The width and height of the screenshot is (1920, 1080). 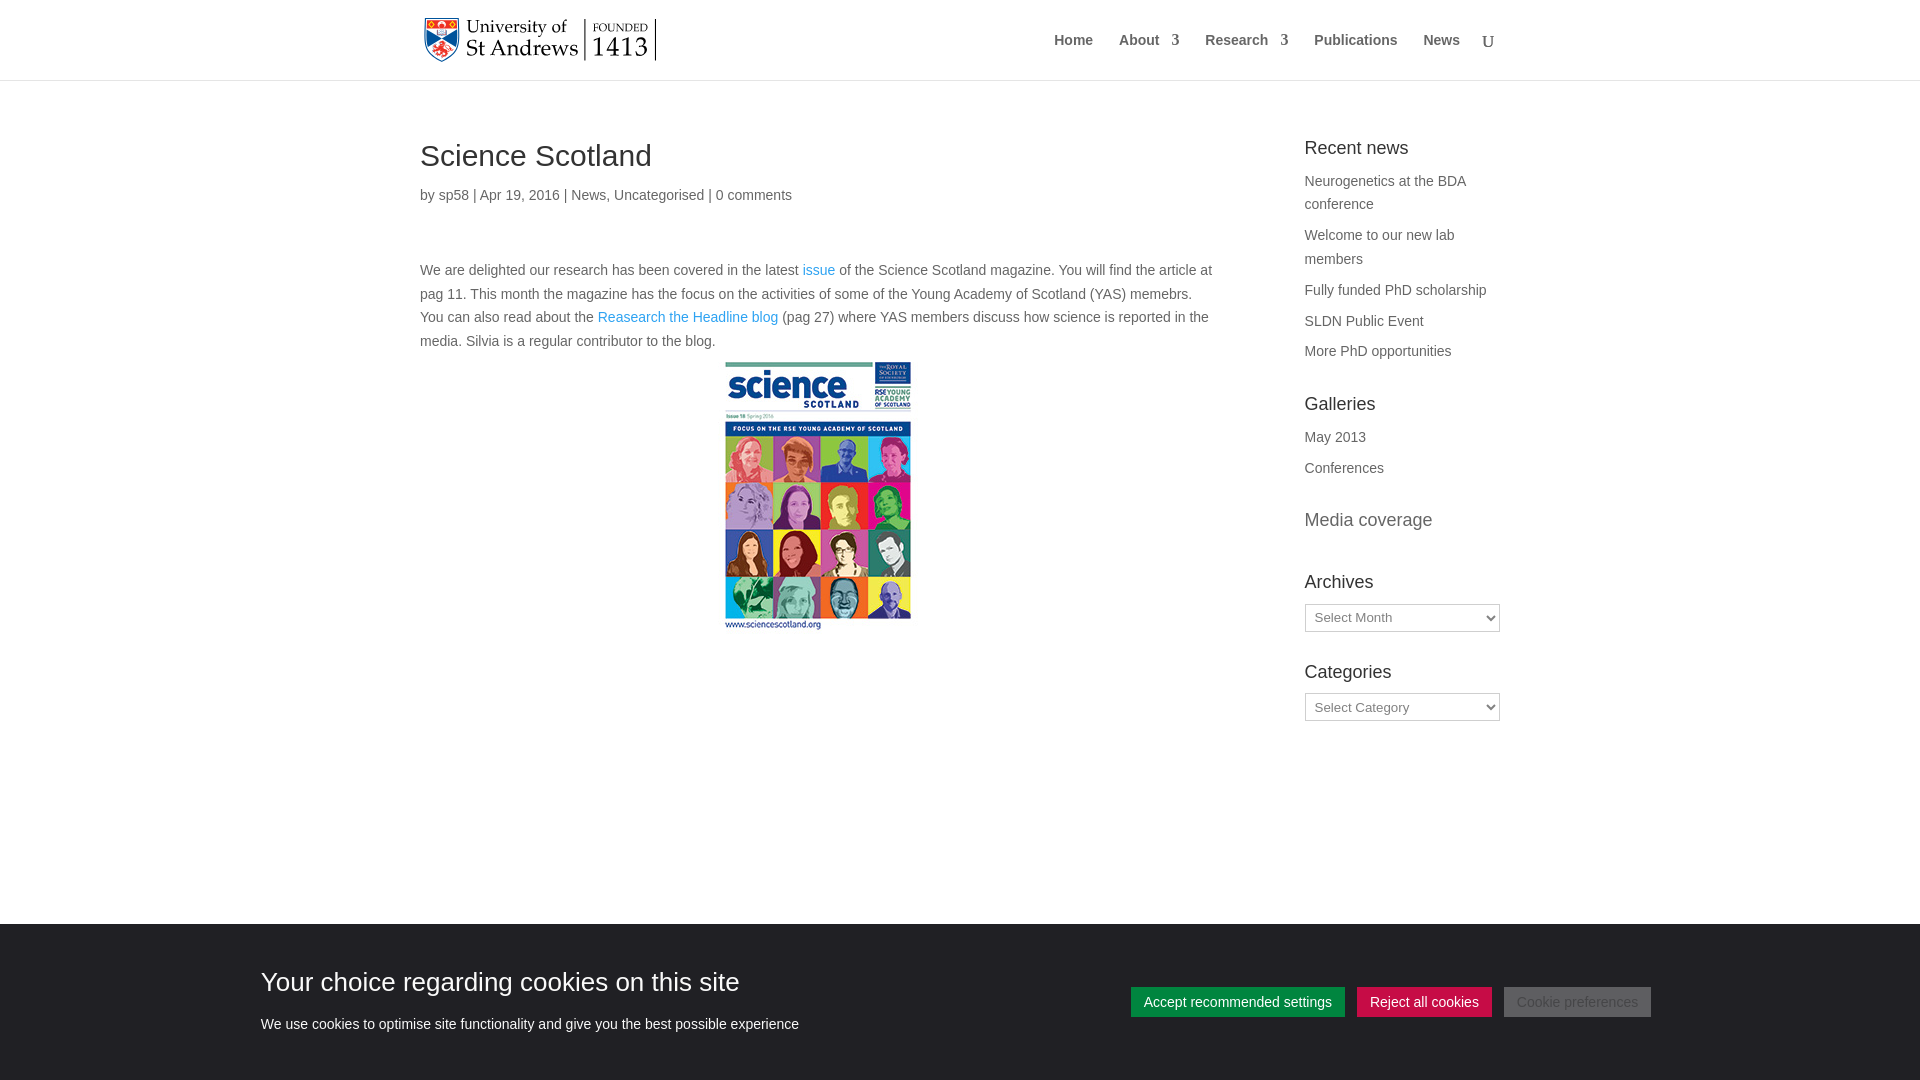 I want to click on Uncategorised, so click(x=659, y=194).